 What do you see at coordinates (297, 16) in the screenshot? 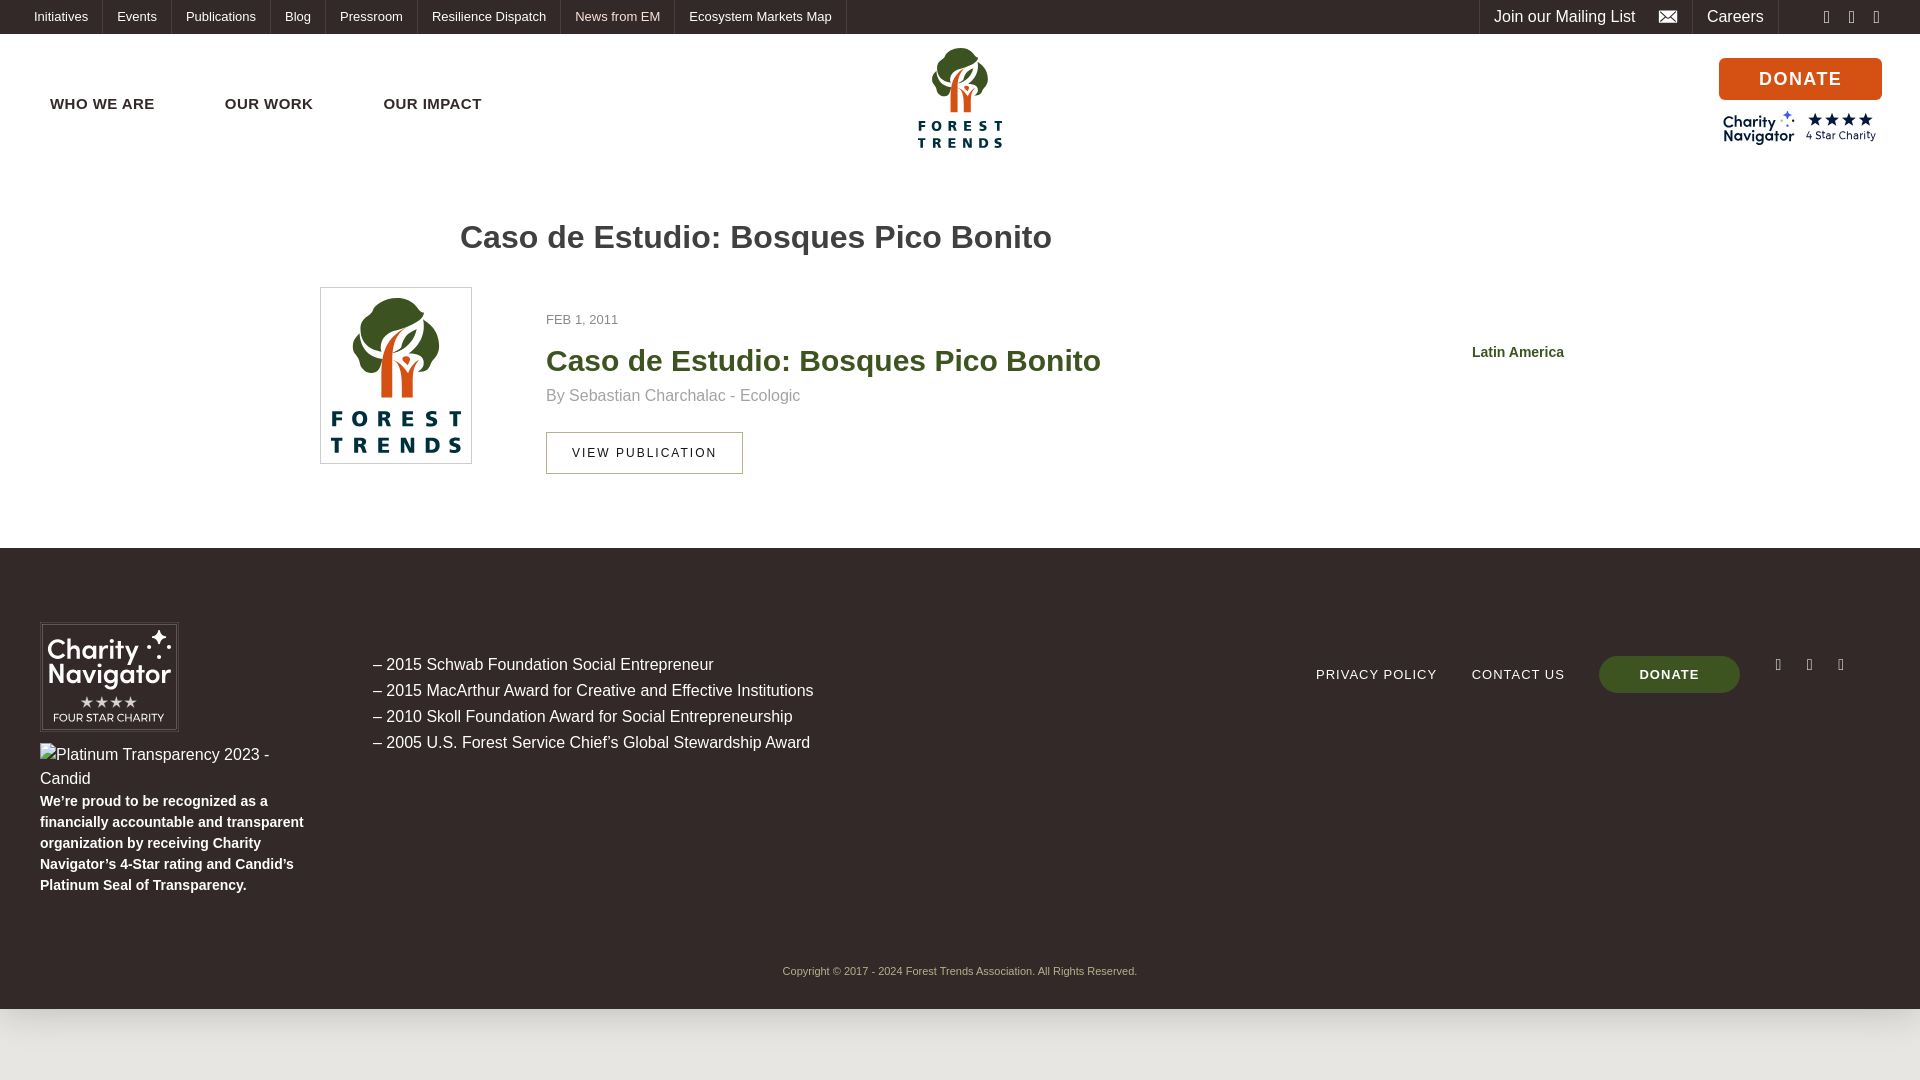
I see `Blog` at bounding box center [297, 16].